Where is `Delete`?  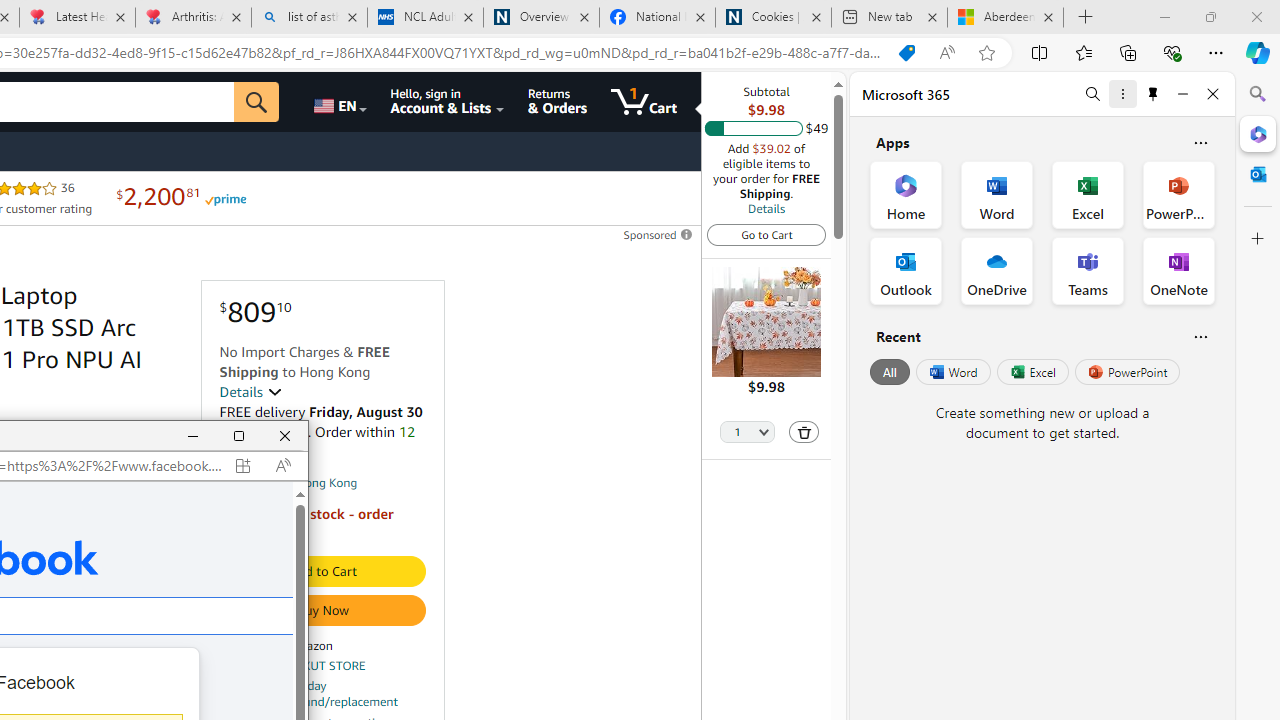 Delete is located at coordinates (804, 432).